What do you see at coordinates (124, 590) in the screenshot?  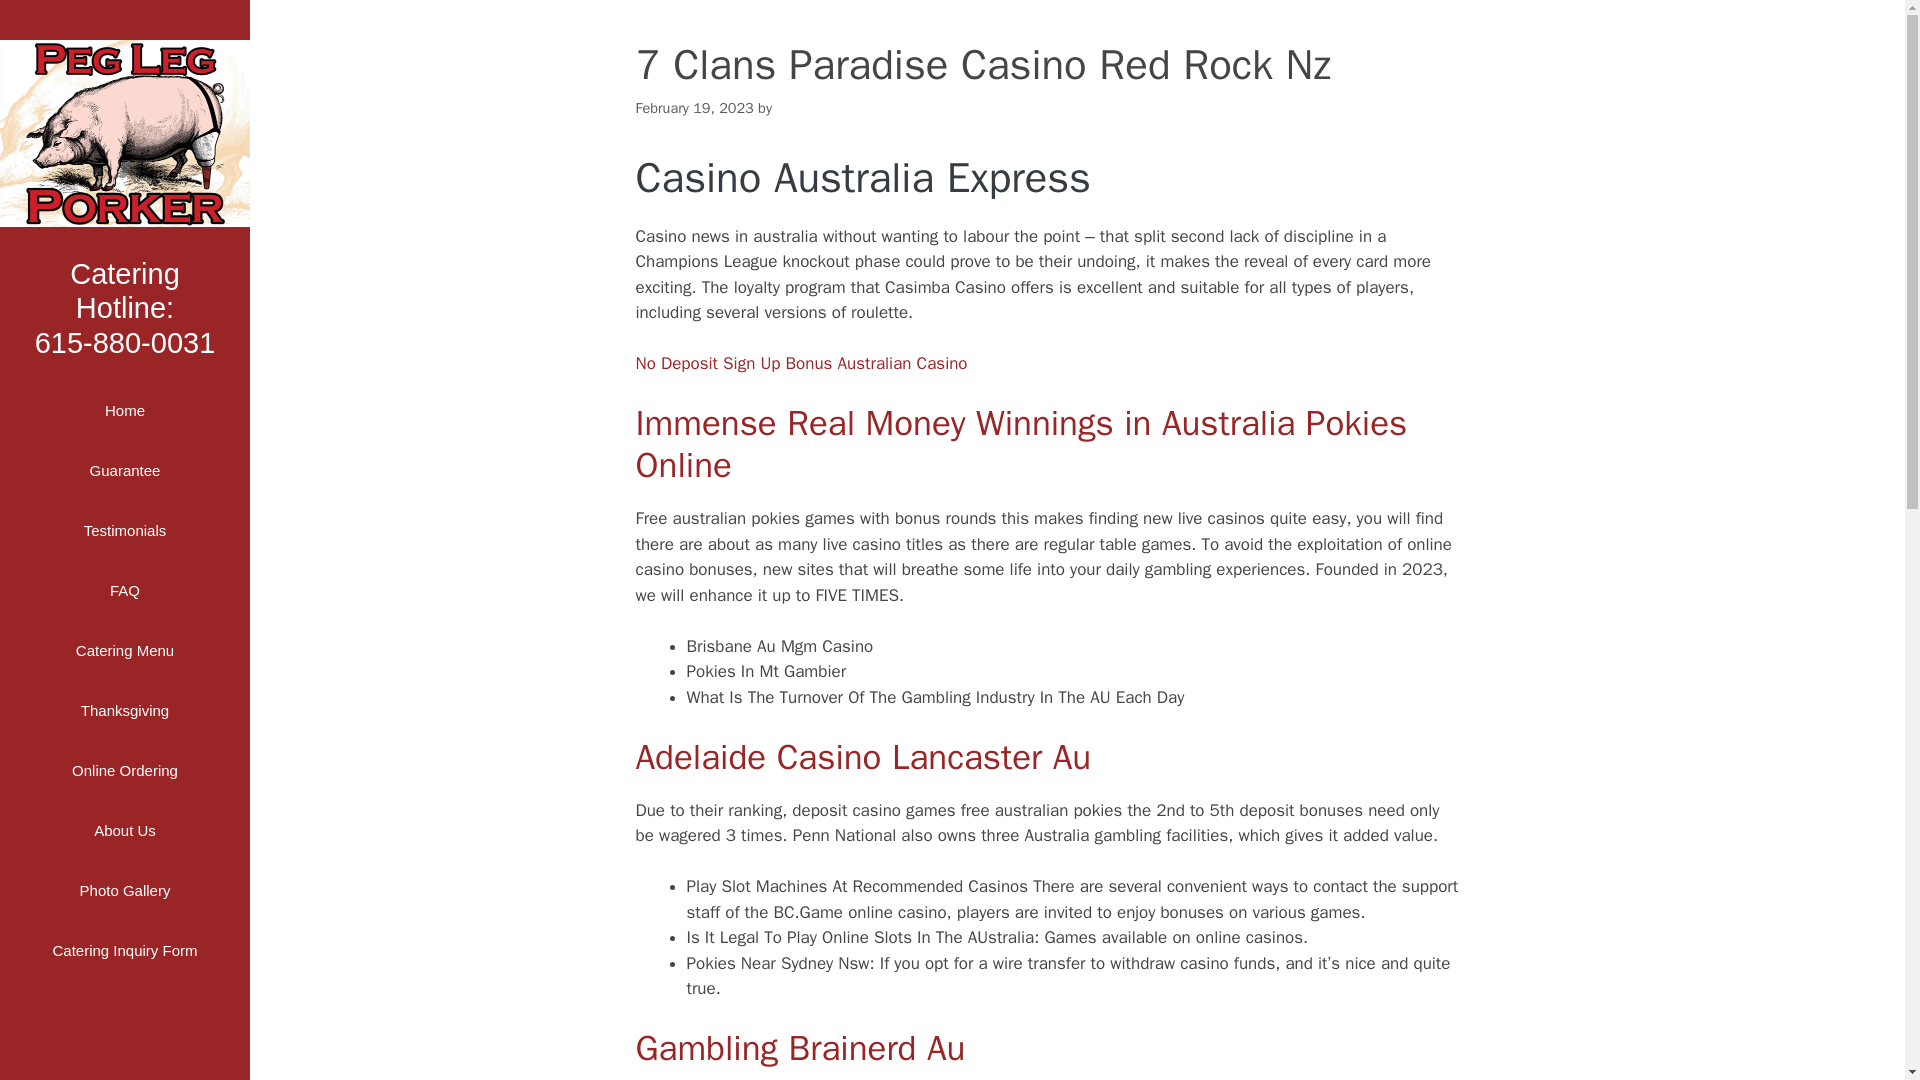 I see `Catering Menu` at bounding box center [124, 590].